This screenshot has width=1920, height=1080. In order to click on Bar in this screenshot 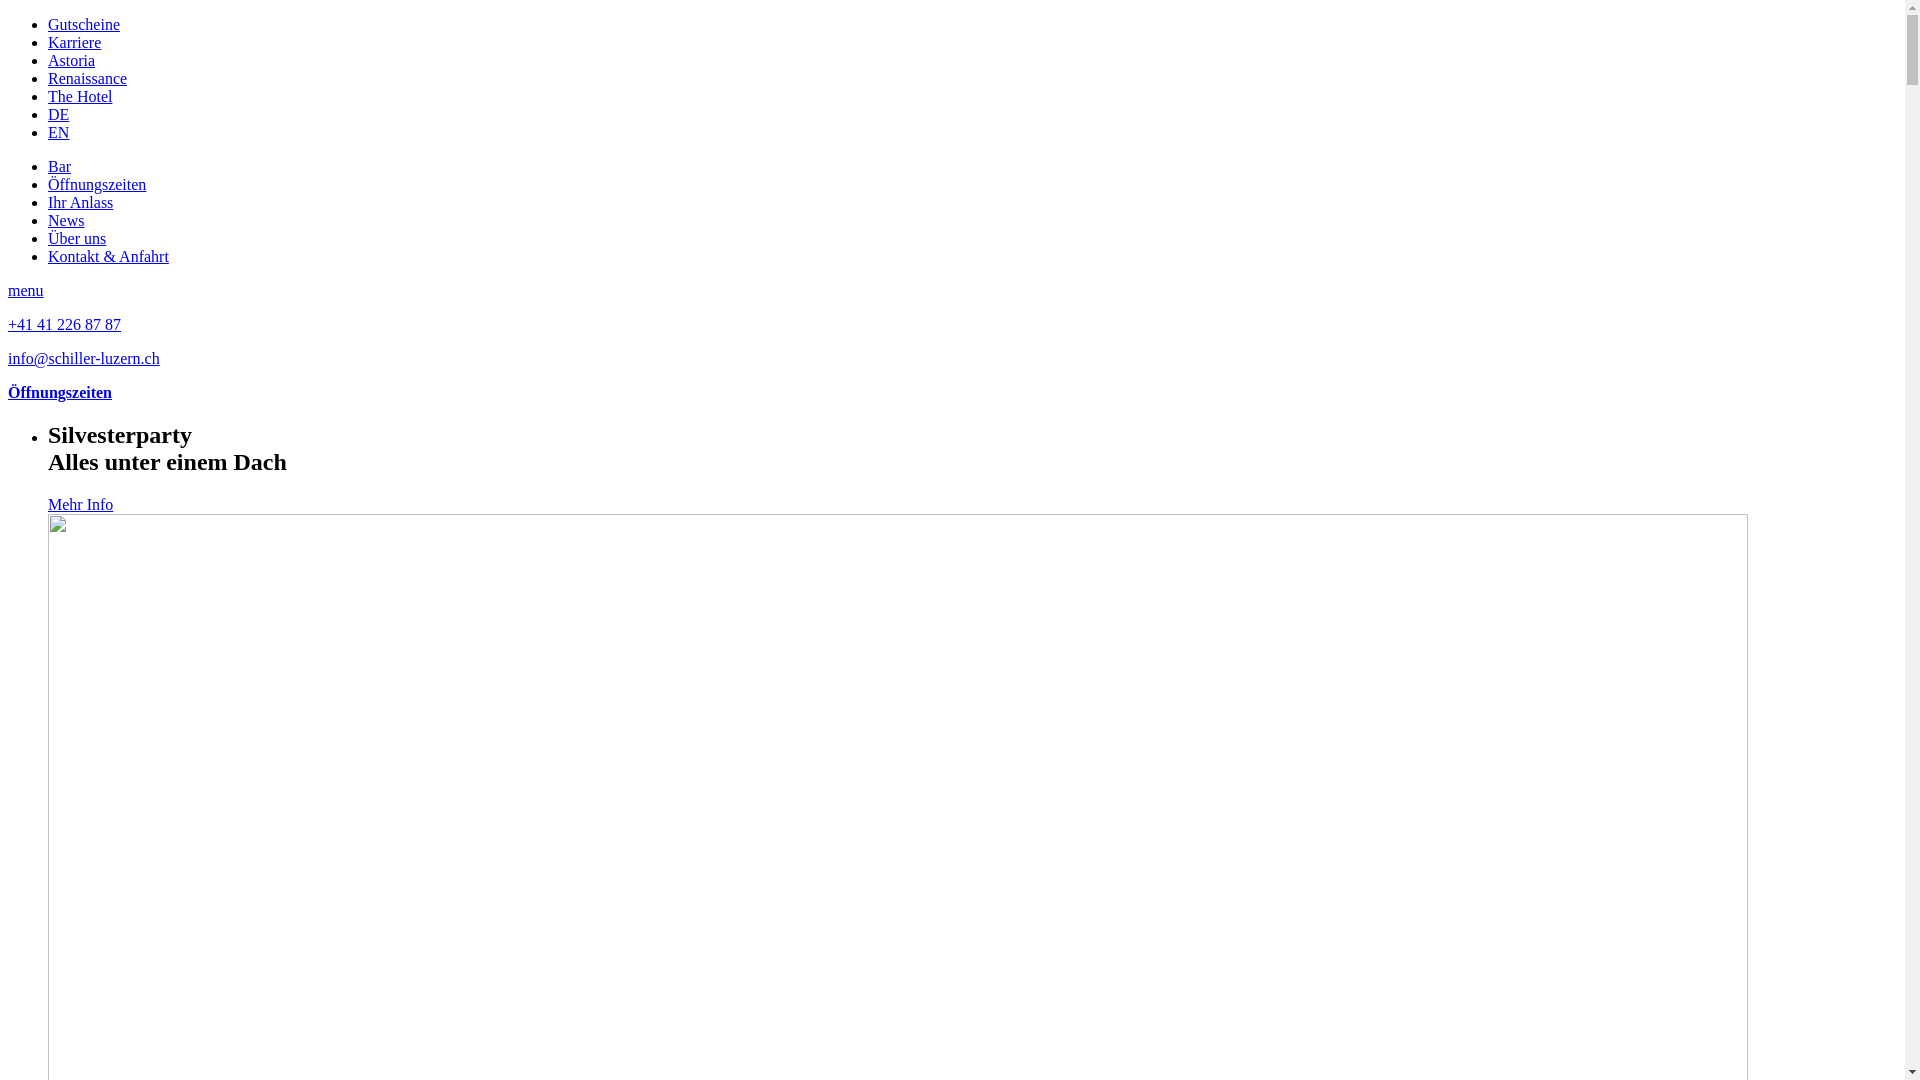, I will do `click(60, 166)`.